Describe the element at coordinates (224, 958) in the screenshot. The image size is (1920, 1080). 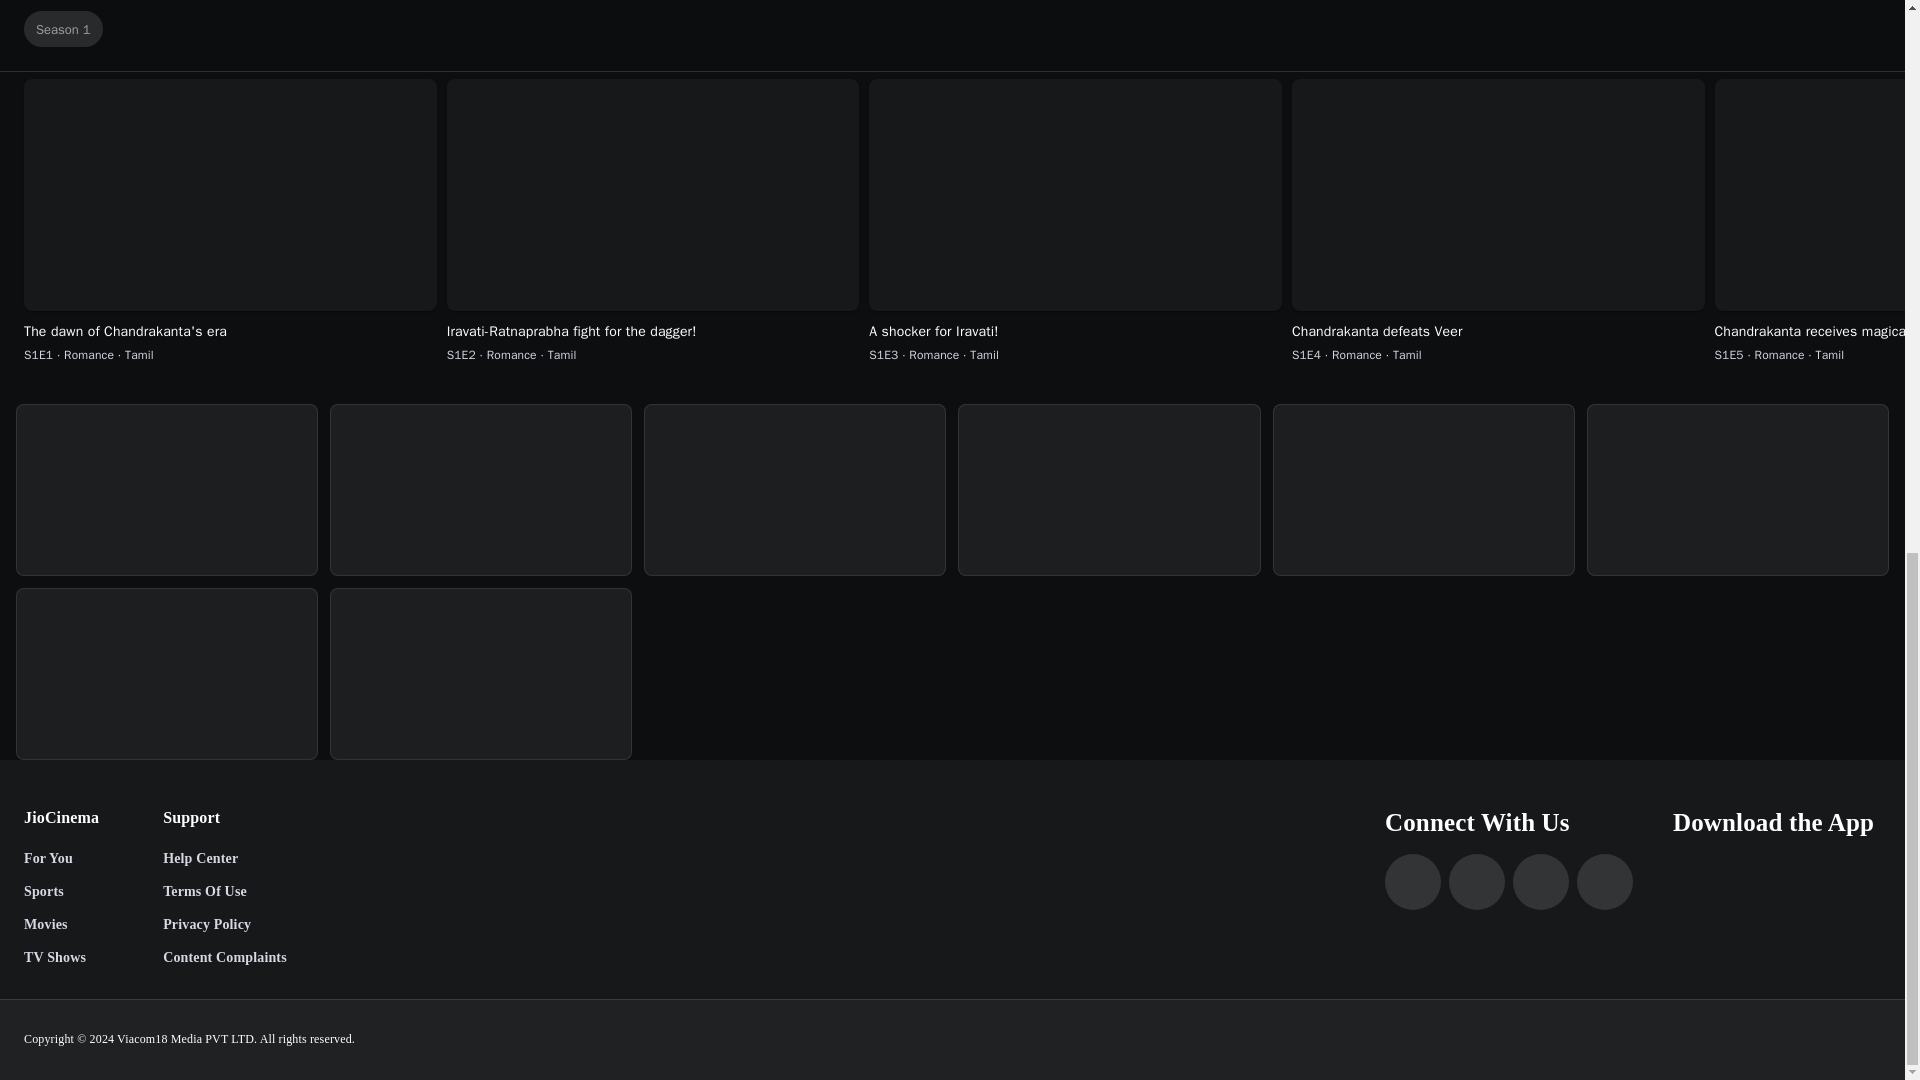
I see `Content Complaints` at that location.